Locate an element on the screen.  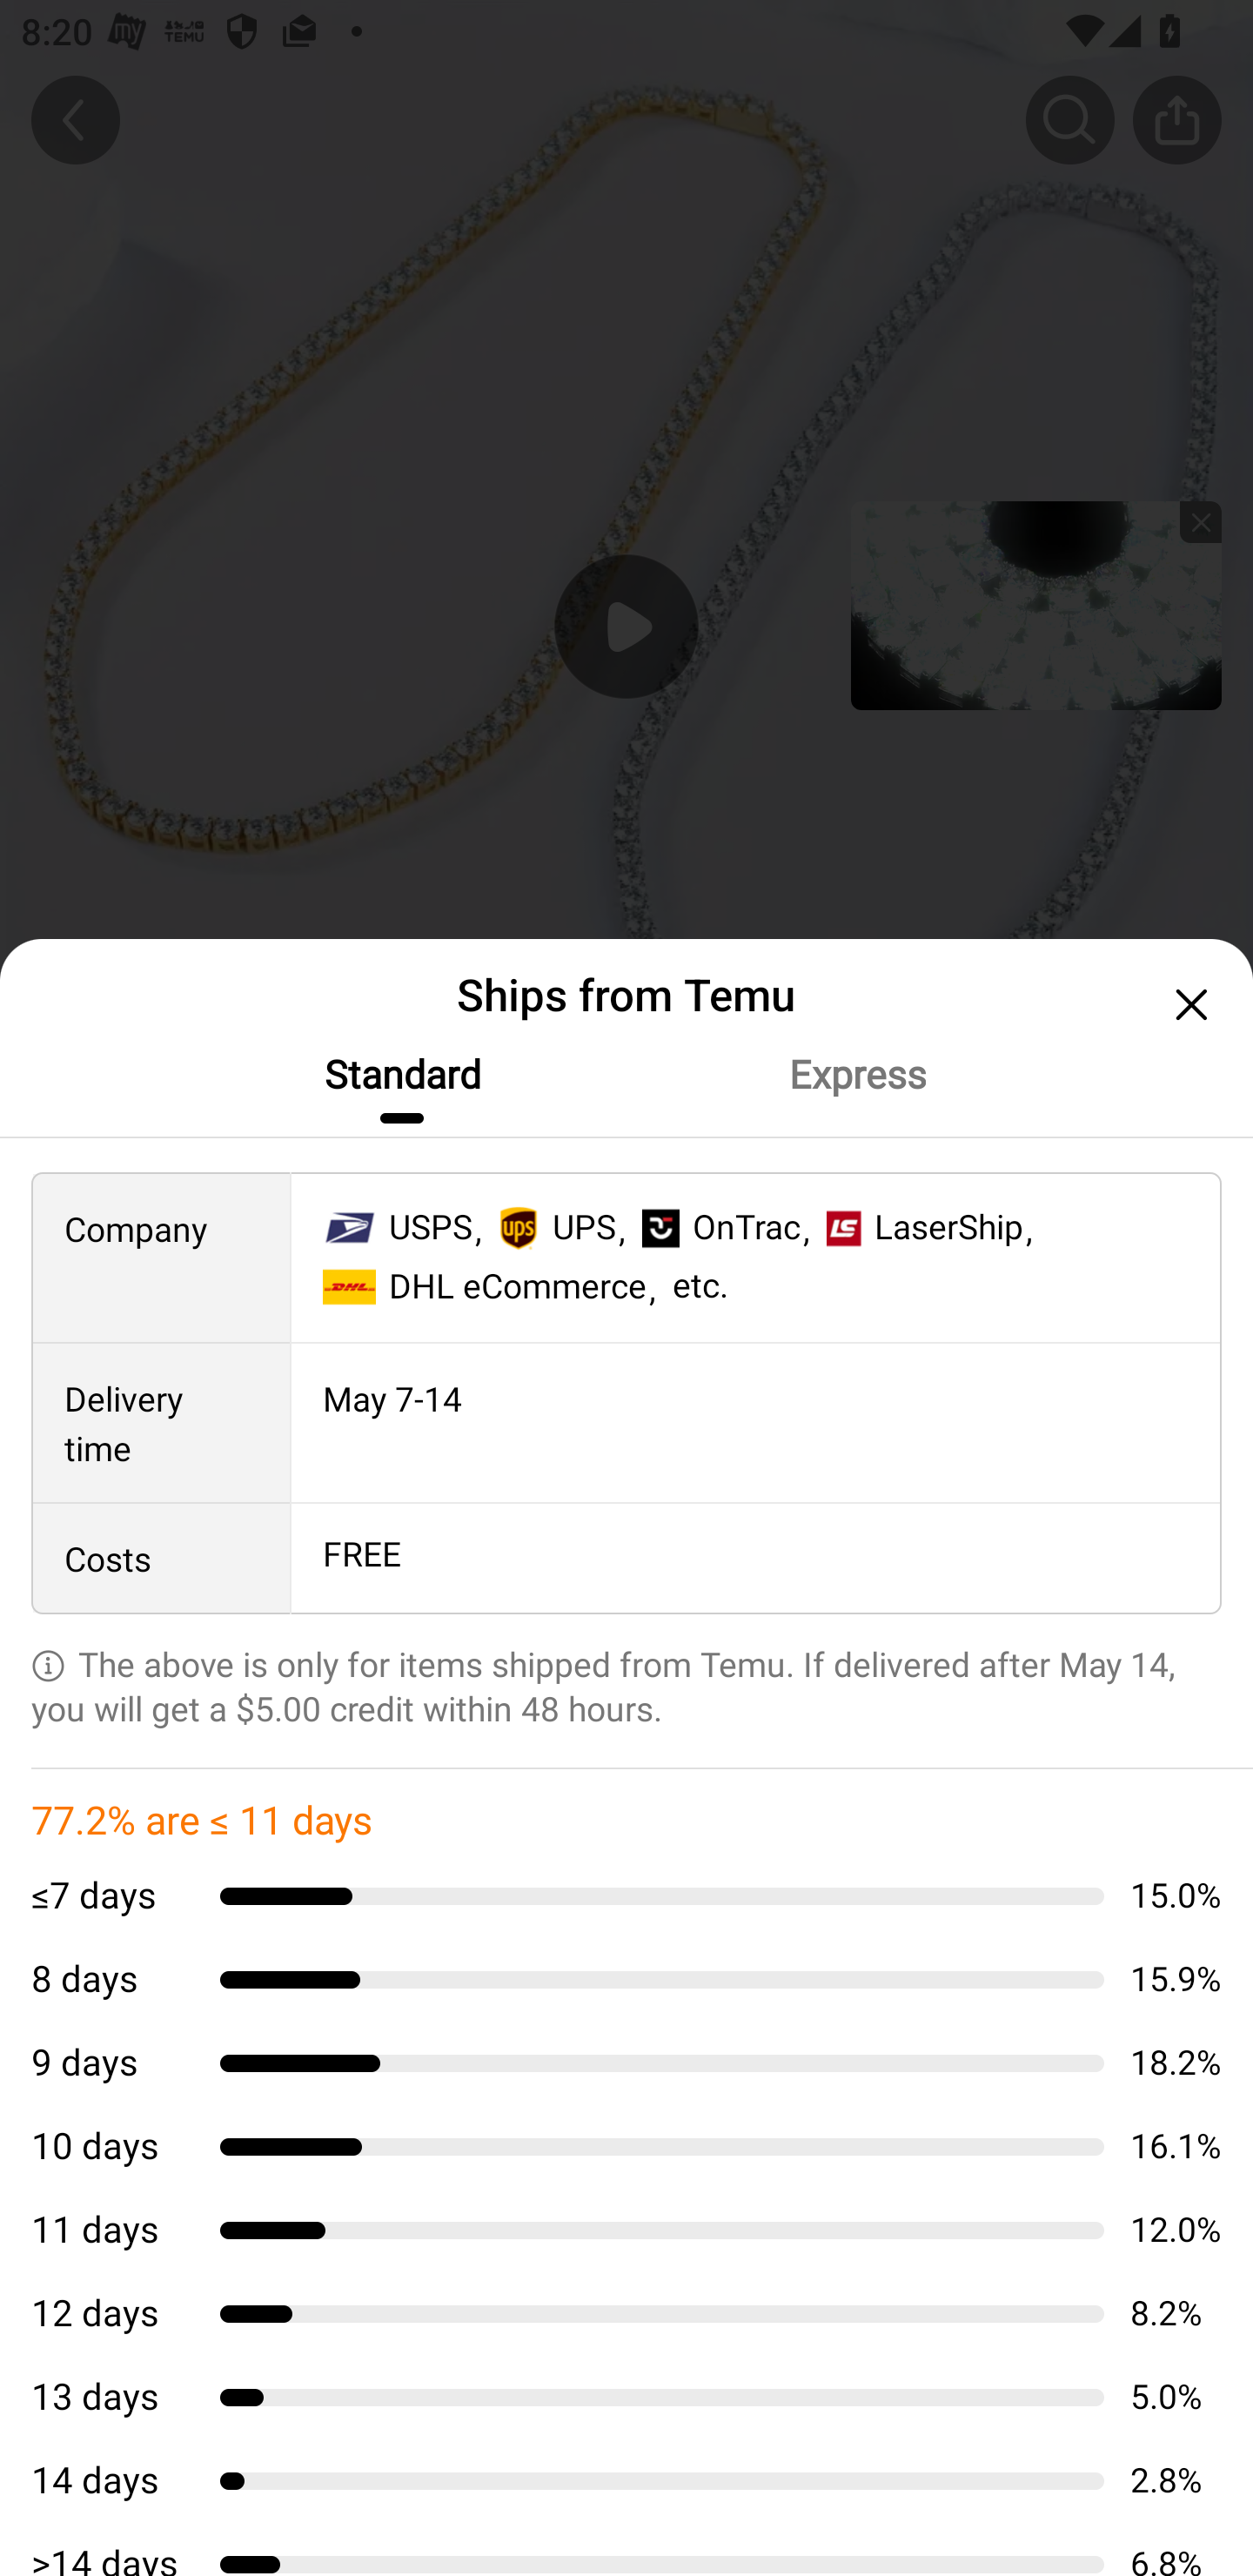
close is located at coordinates (1187, 1004).